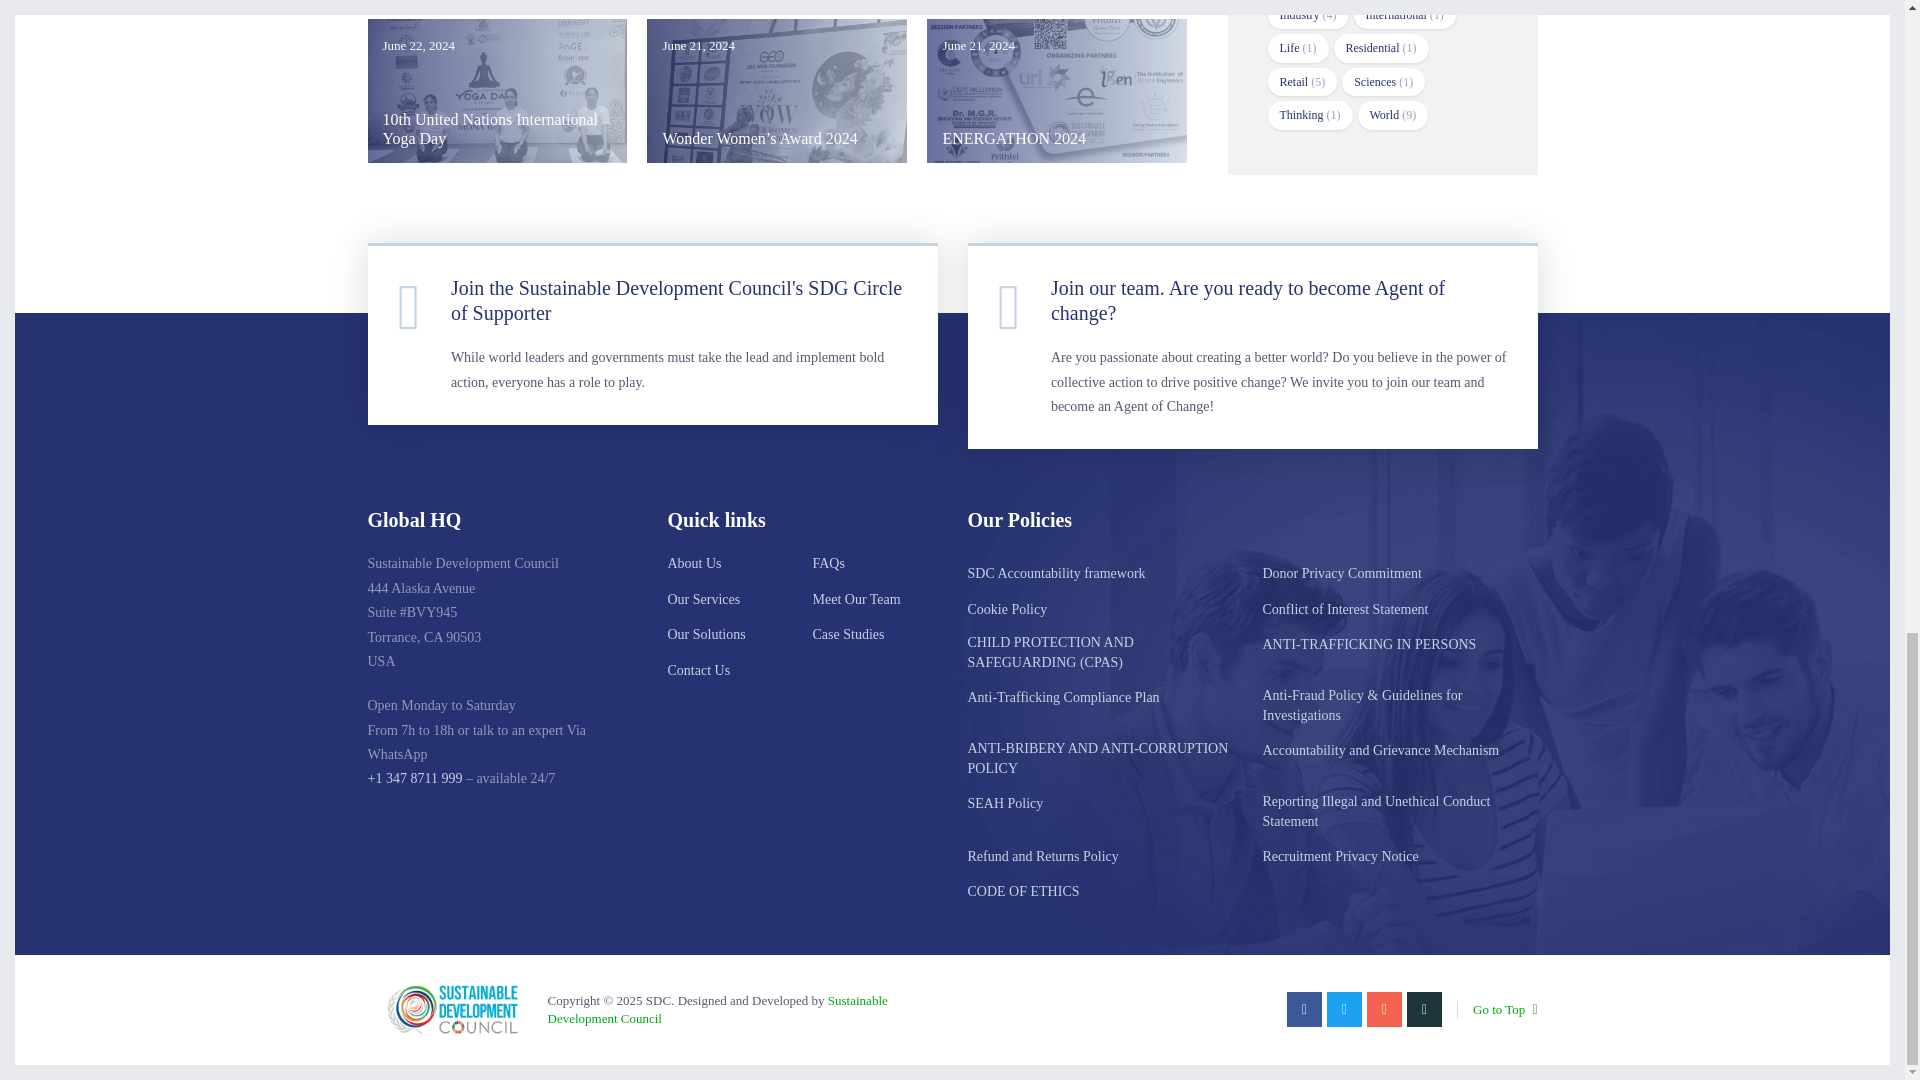 This screenshot has width=1920, height=1080. I want to click on image-1, so click(498, 91).